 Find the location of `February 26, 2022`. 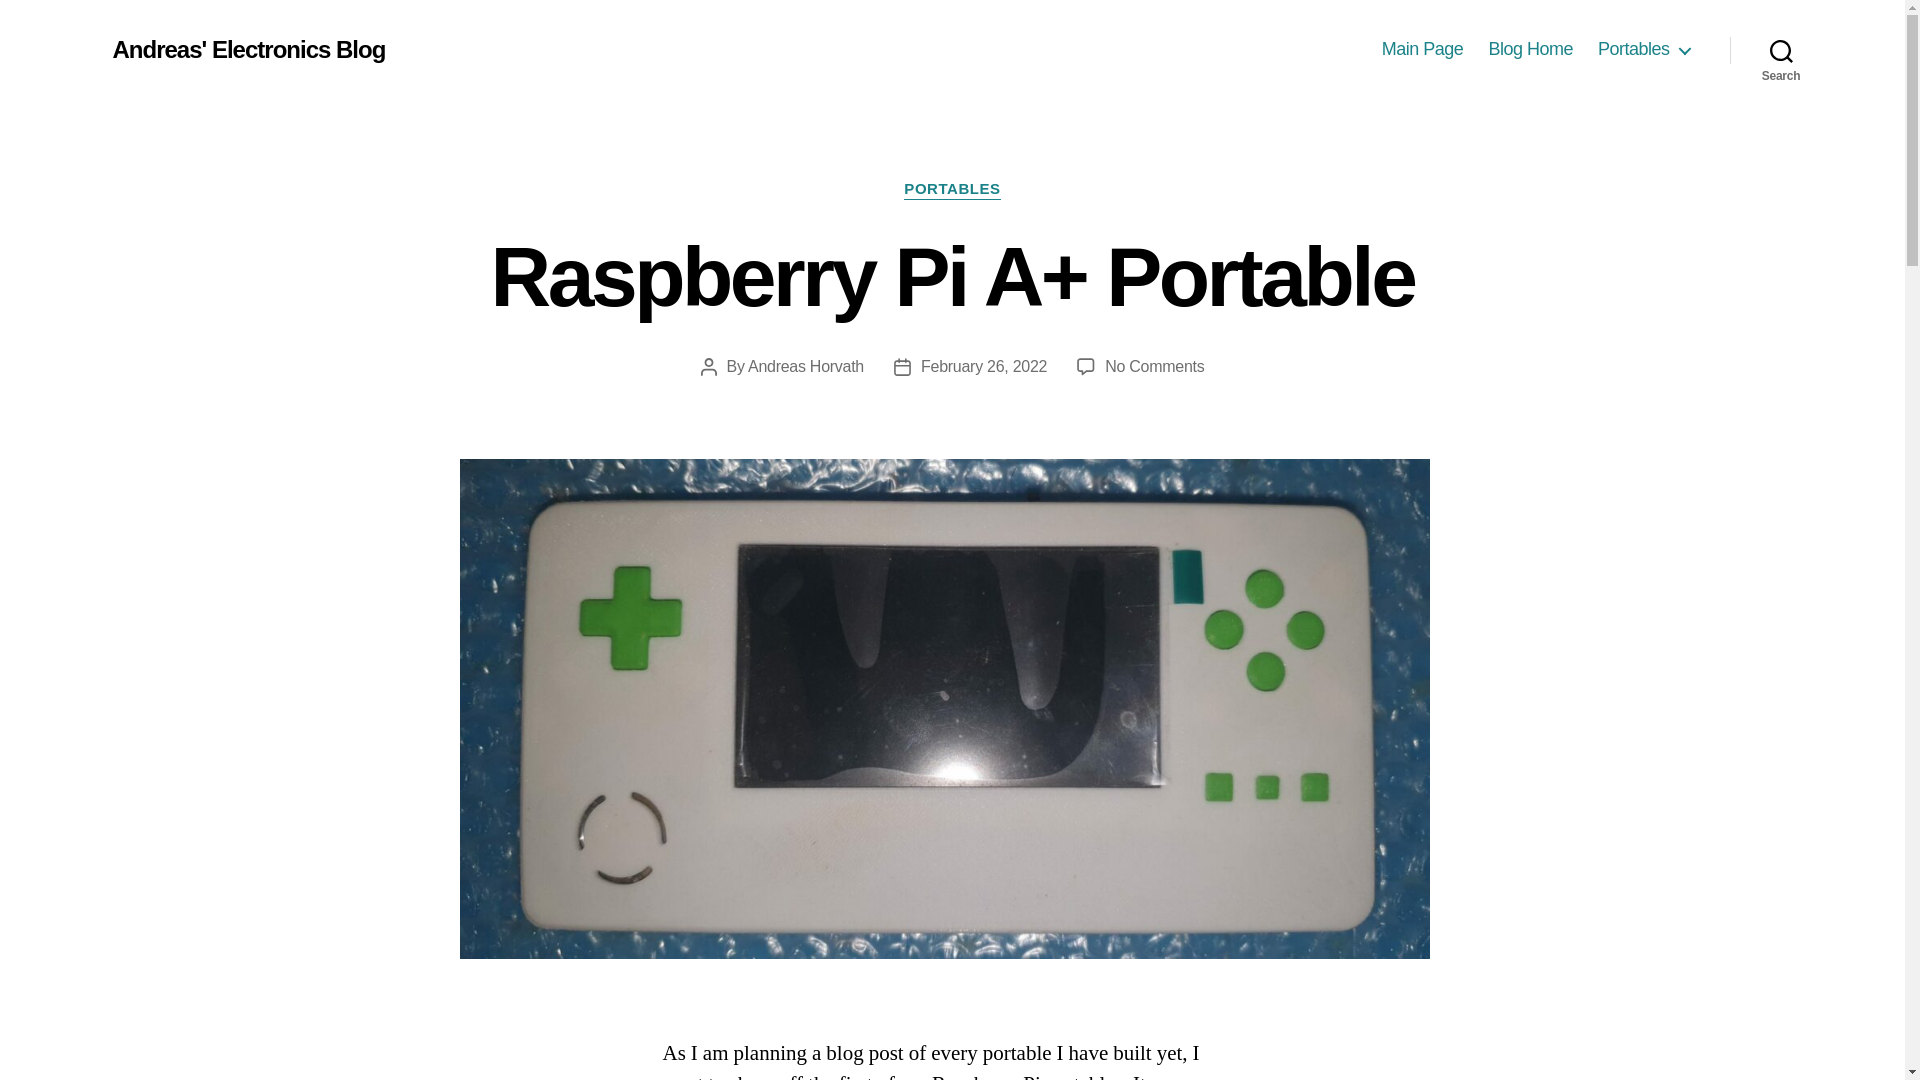

February 26, 2022 is located at coordinates (984, 366).